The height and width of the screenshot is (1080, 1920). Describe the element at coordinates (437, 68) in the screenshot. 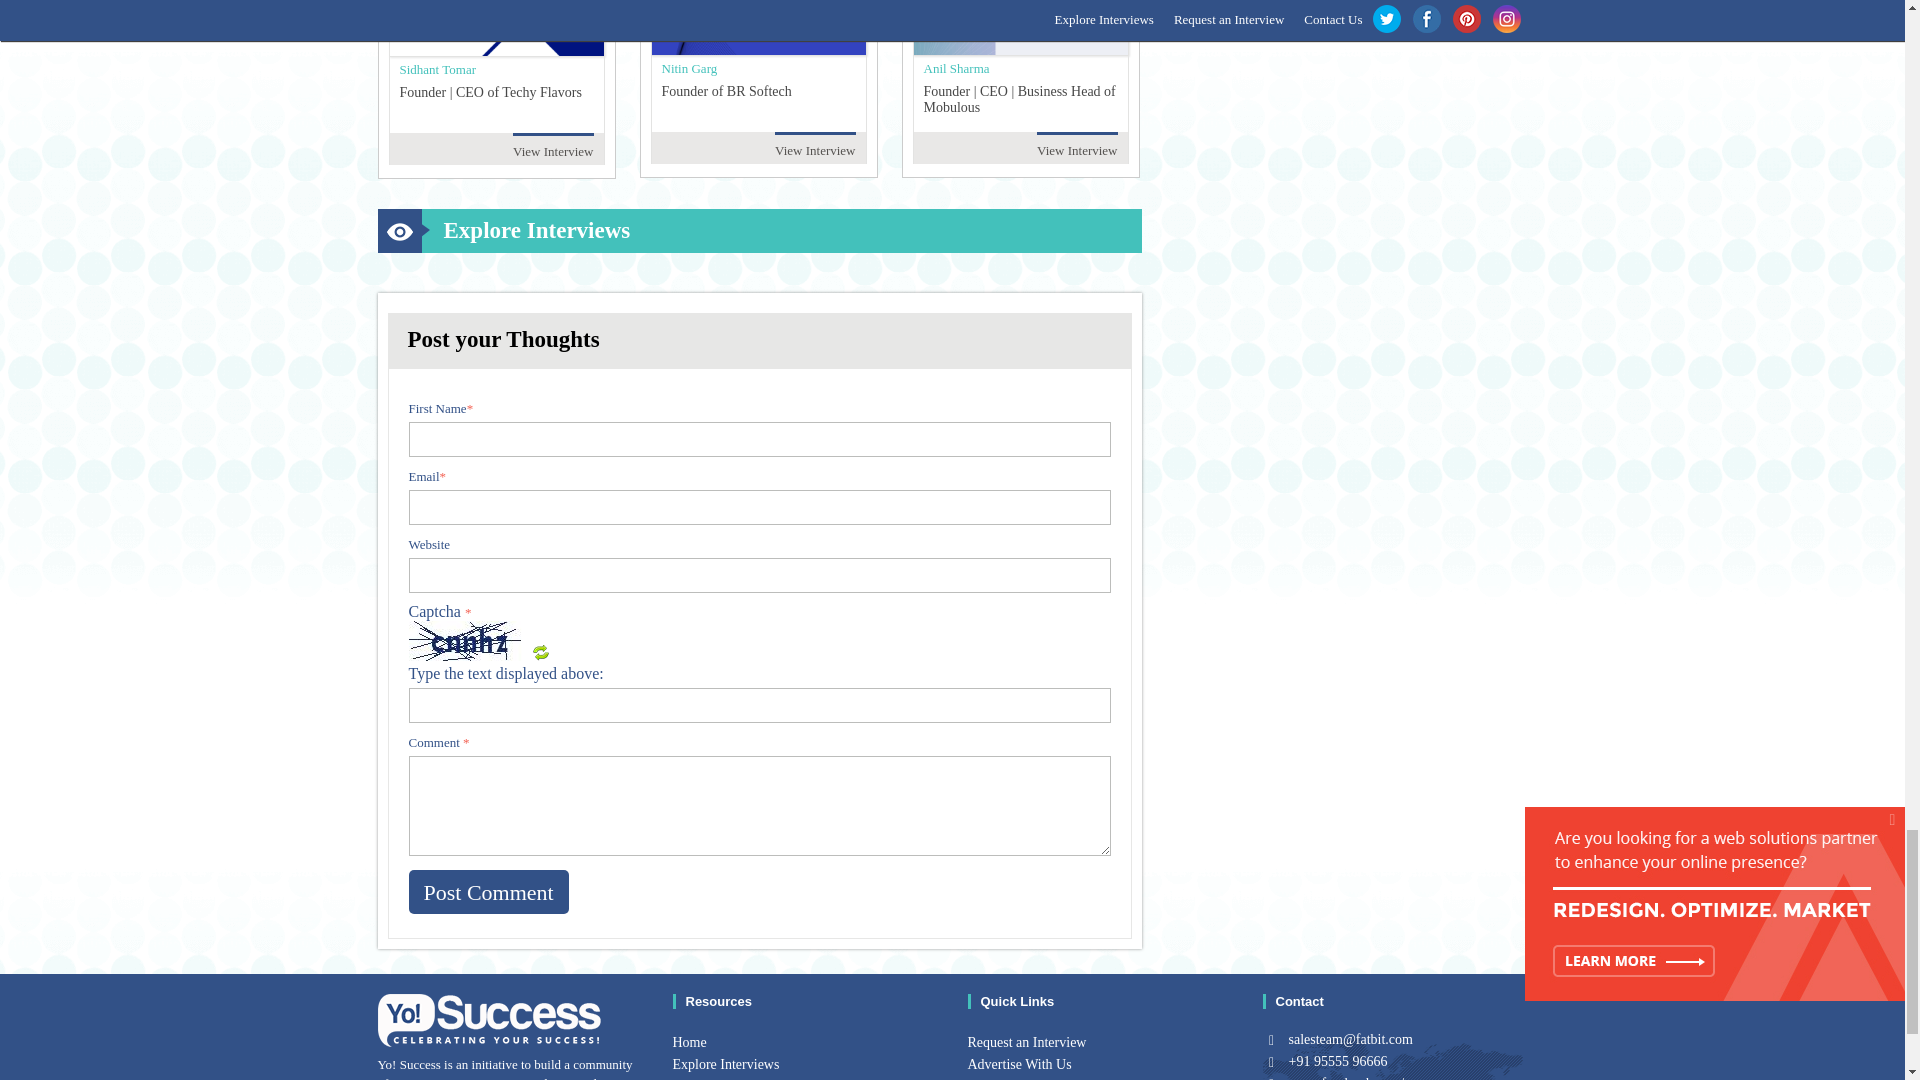

I see `Sidhant Tomar` at that location.